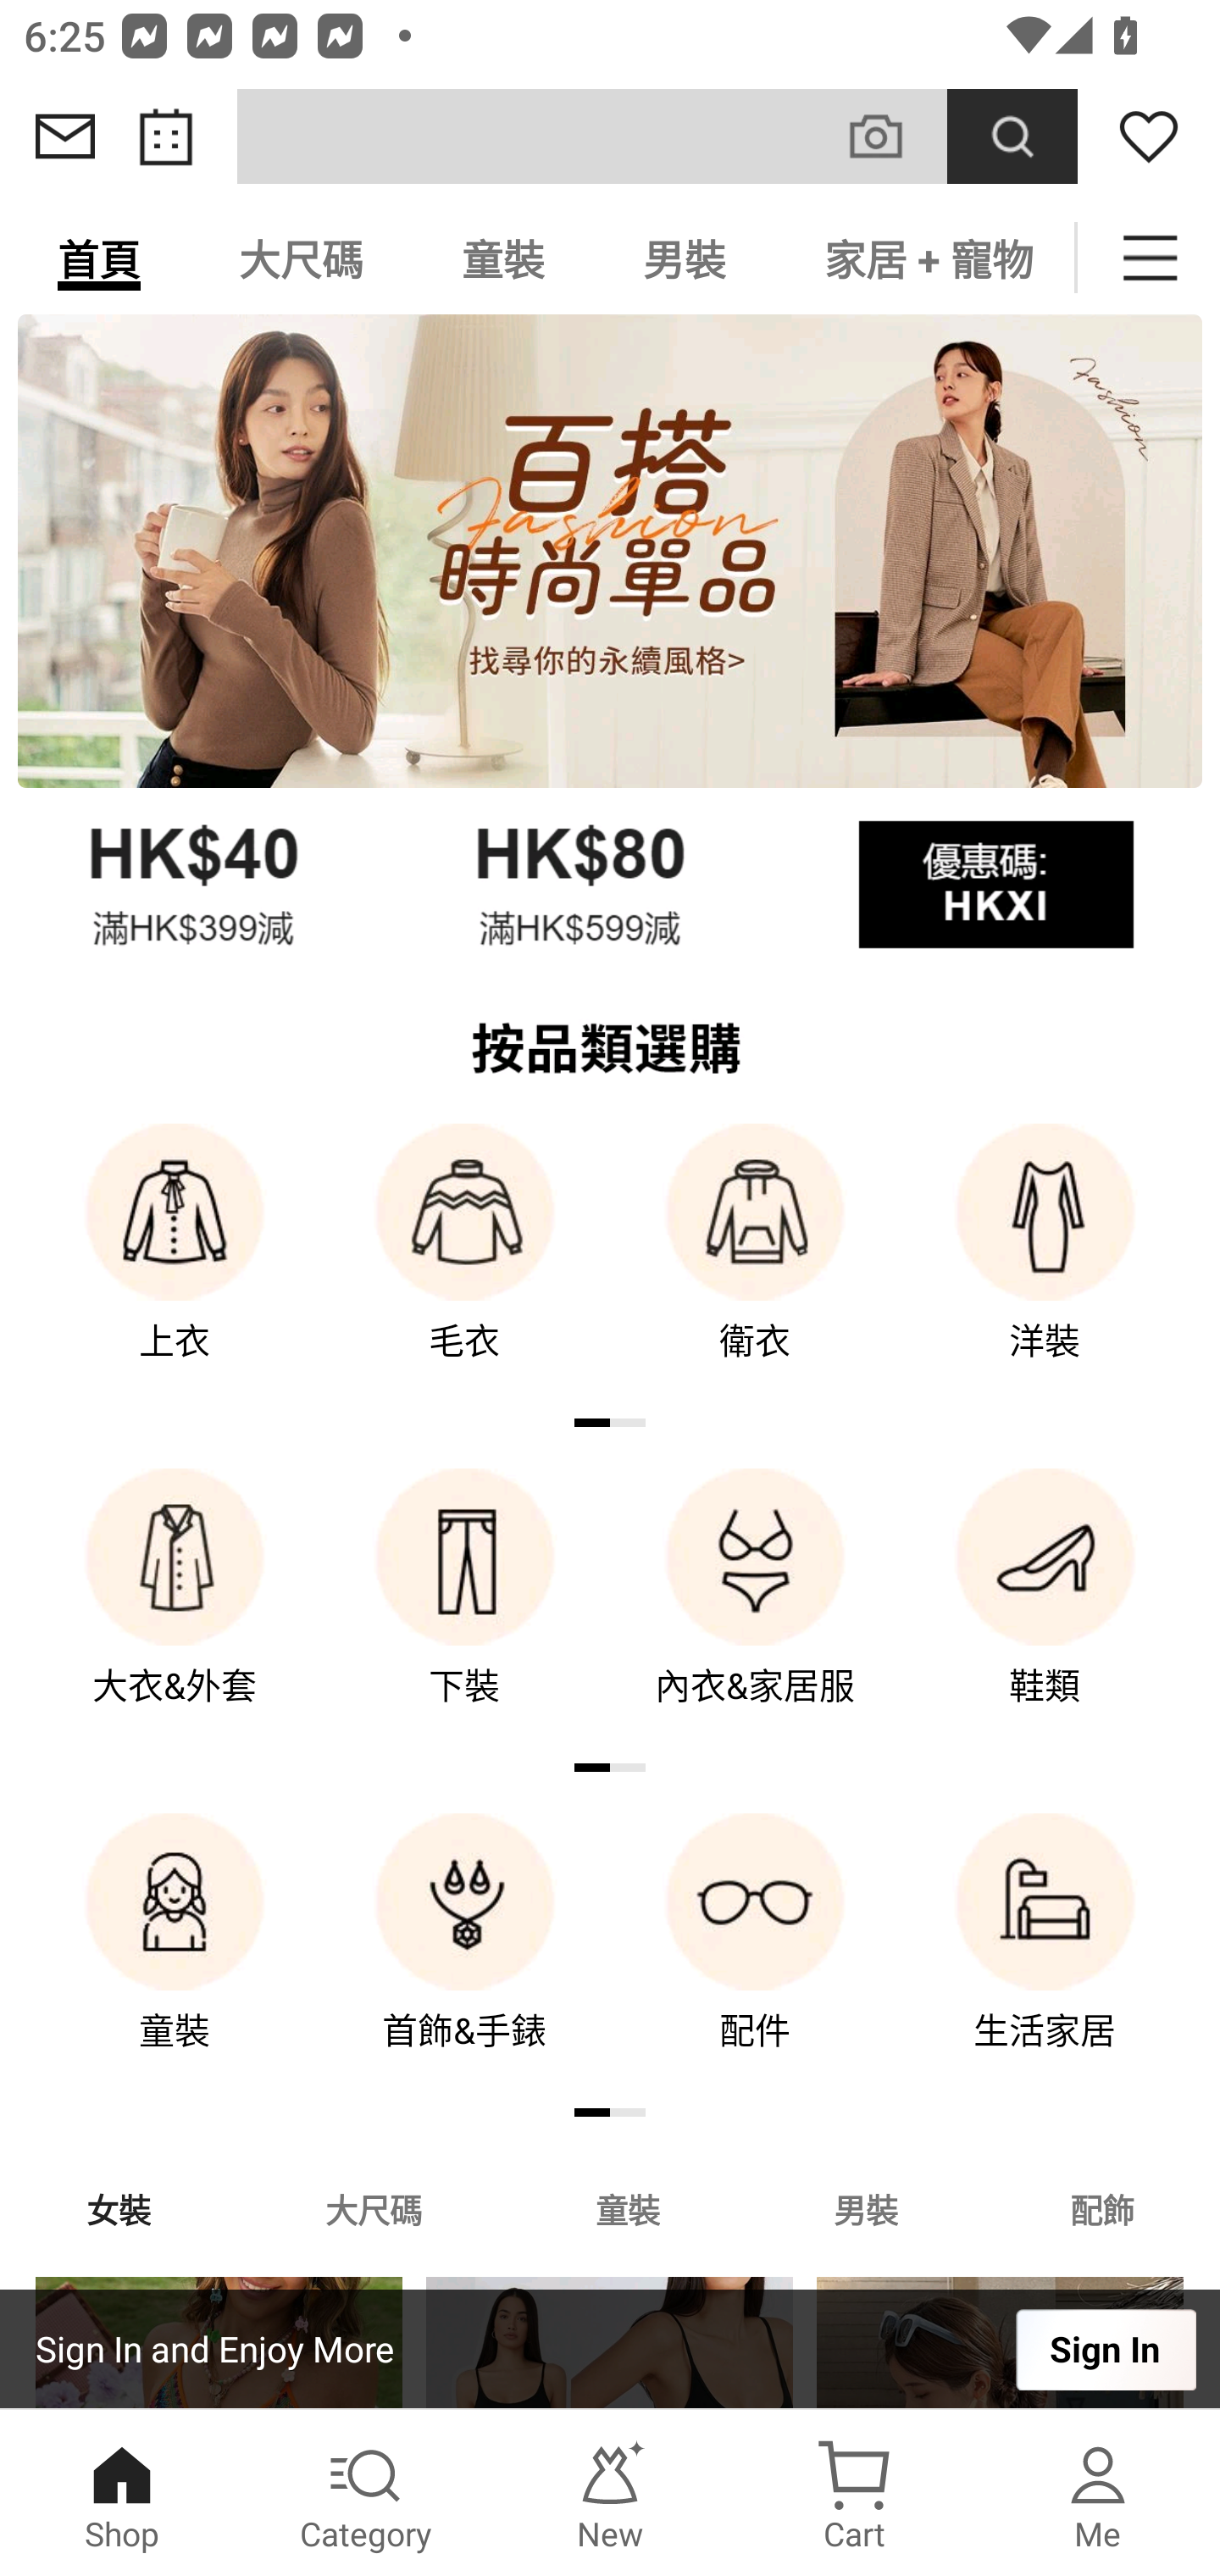 This screenshot has height=2576, width=1220. What do you see at coordinates (464, 1955) in the screenshot?
I see `首飾&手錶` at bounding box center [464, 1955].